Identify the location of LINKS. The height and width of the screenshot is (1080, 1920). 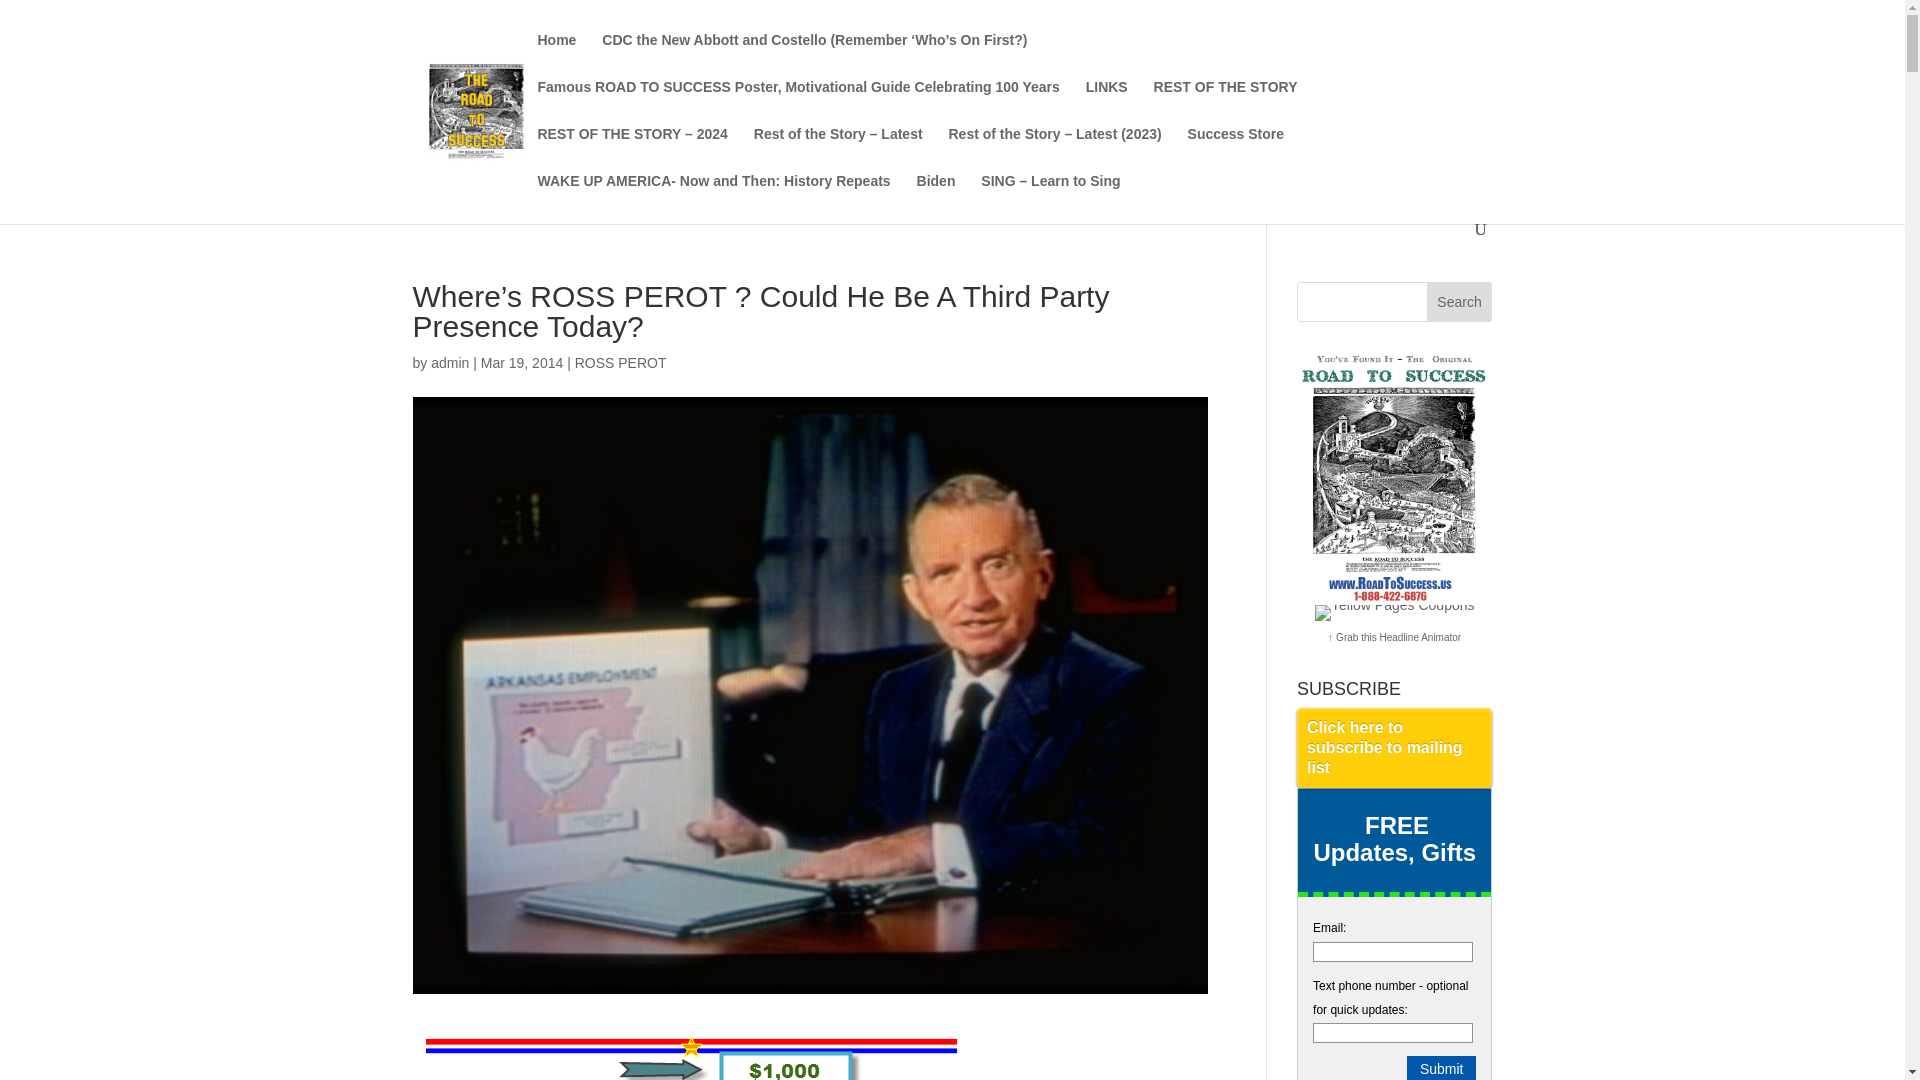
(1107, 103).